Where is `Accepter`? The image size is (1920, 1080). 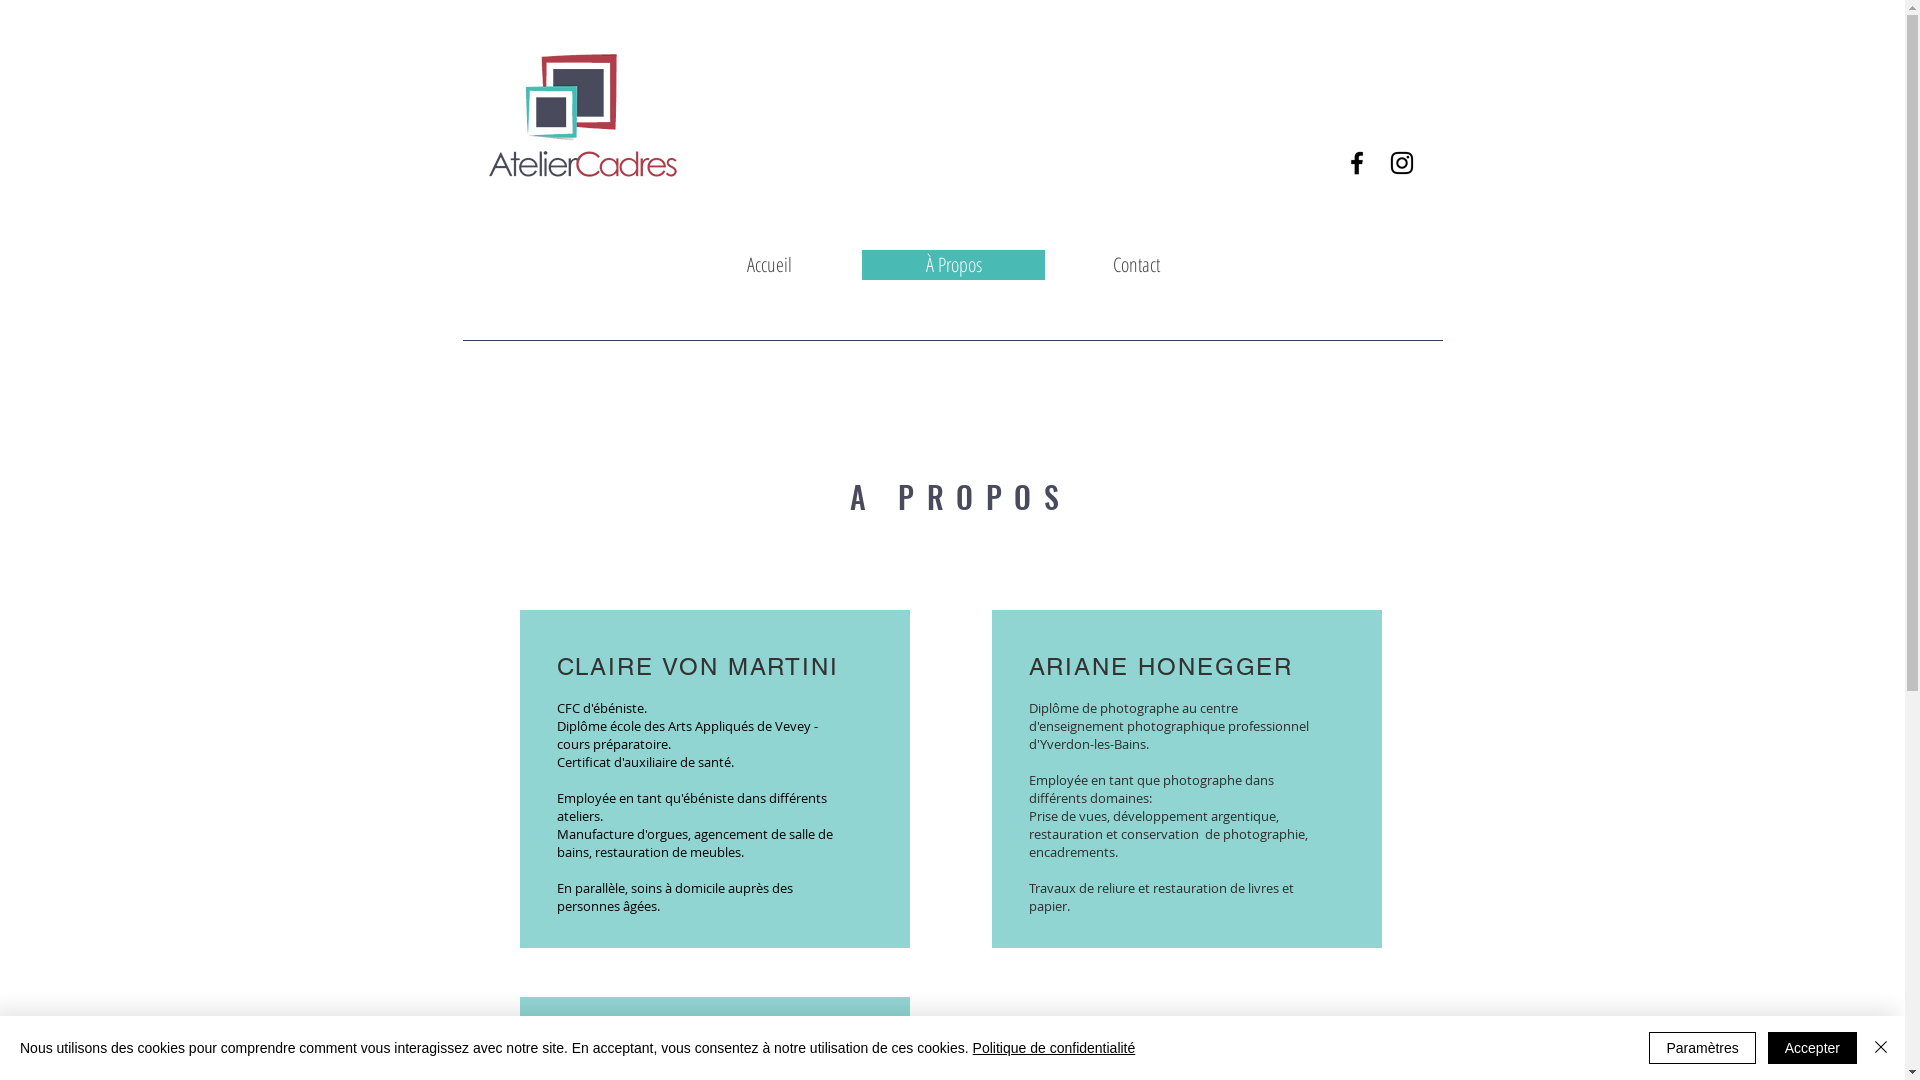 Accepter is located at coordinates (1812, 1048).